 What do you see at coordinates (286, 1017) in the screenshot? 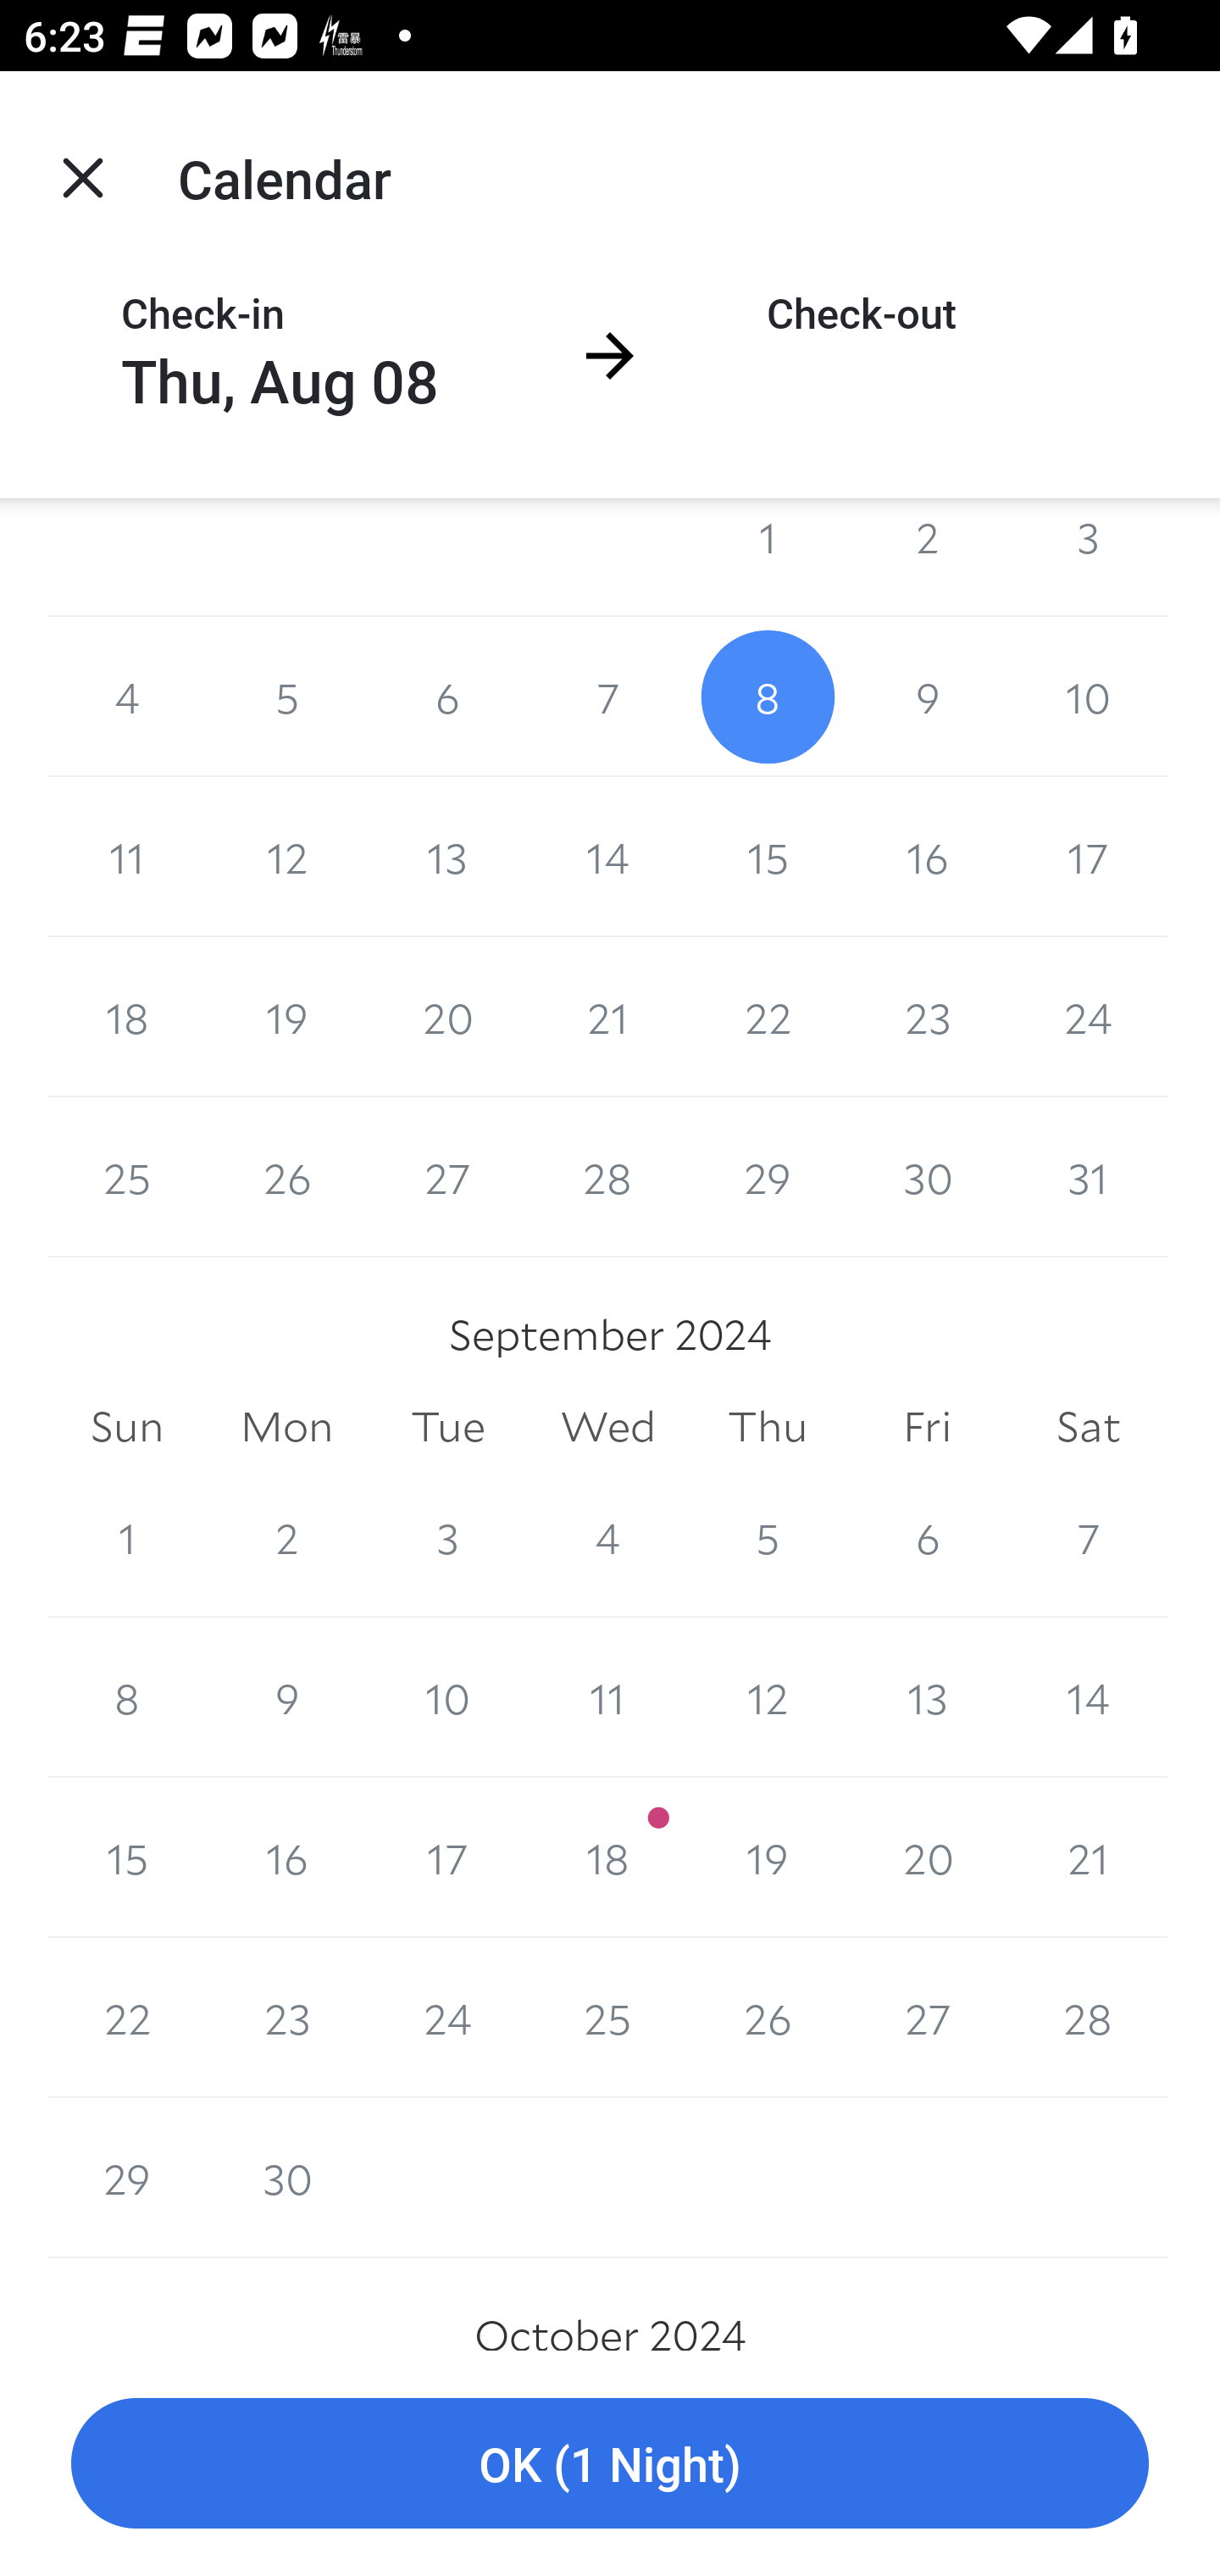
I see `19 19 August 2024` at bounding box center [286, 1017].